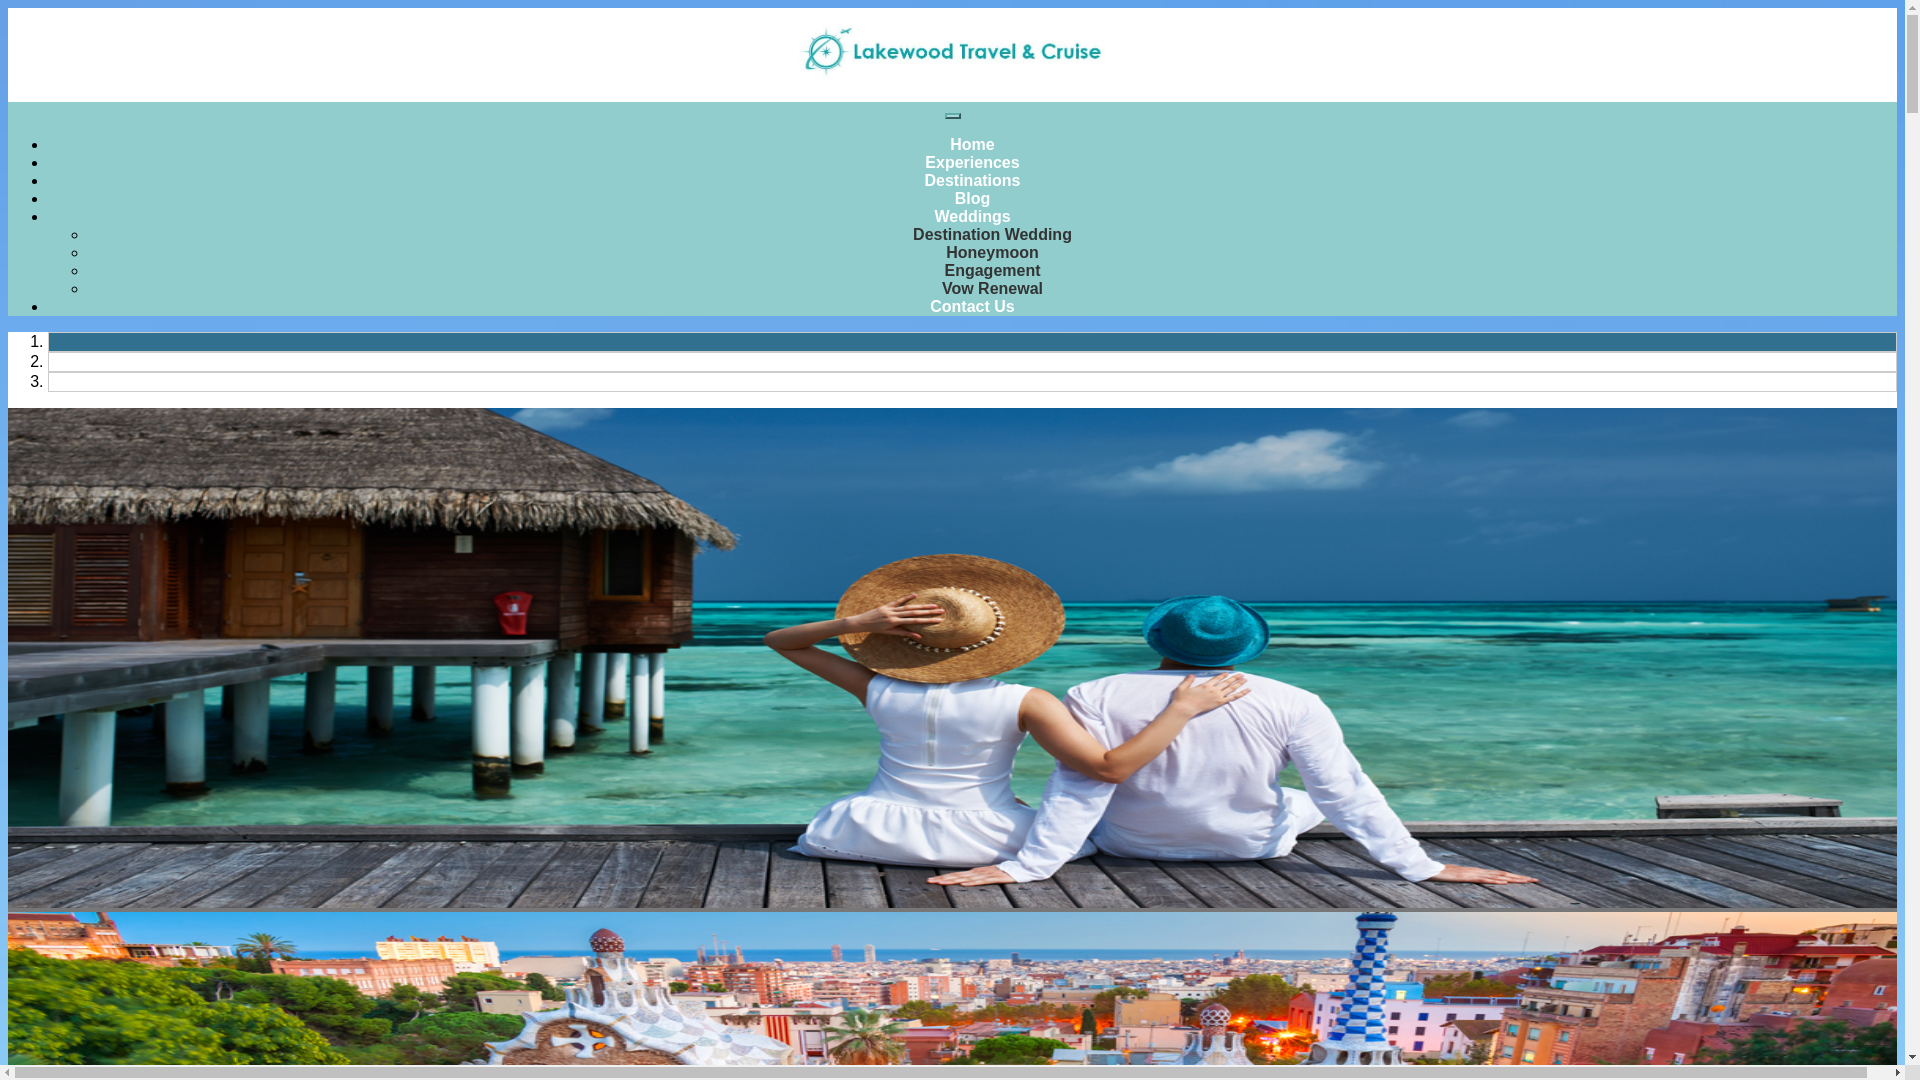 Image resolution: width=1920 pixels, height=1080 pixels. Describe the element at coordinates (972, 144) in the screenshot. I see `Home` at that location.